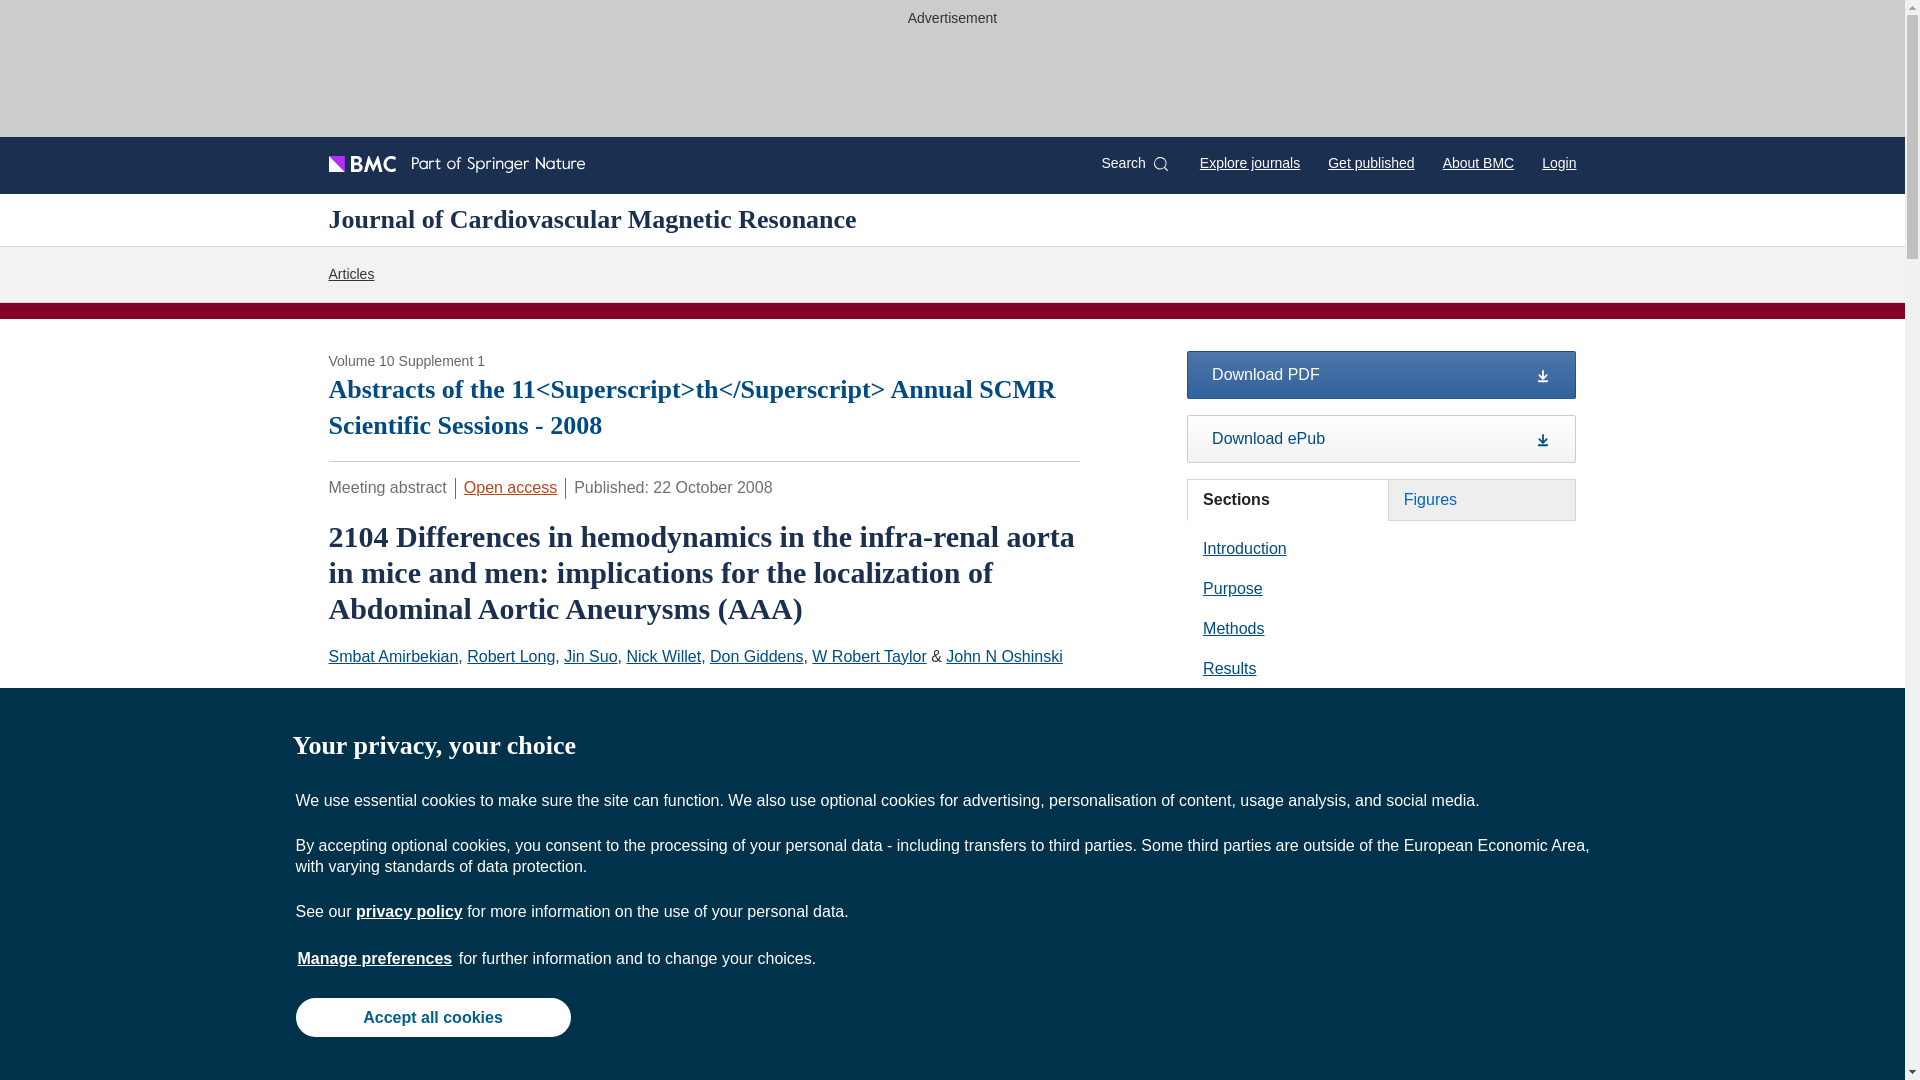 The height and width of the screenshot is (1080, 1920). I want to click on W Robert Taylor, so click(868, 656).